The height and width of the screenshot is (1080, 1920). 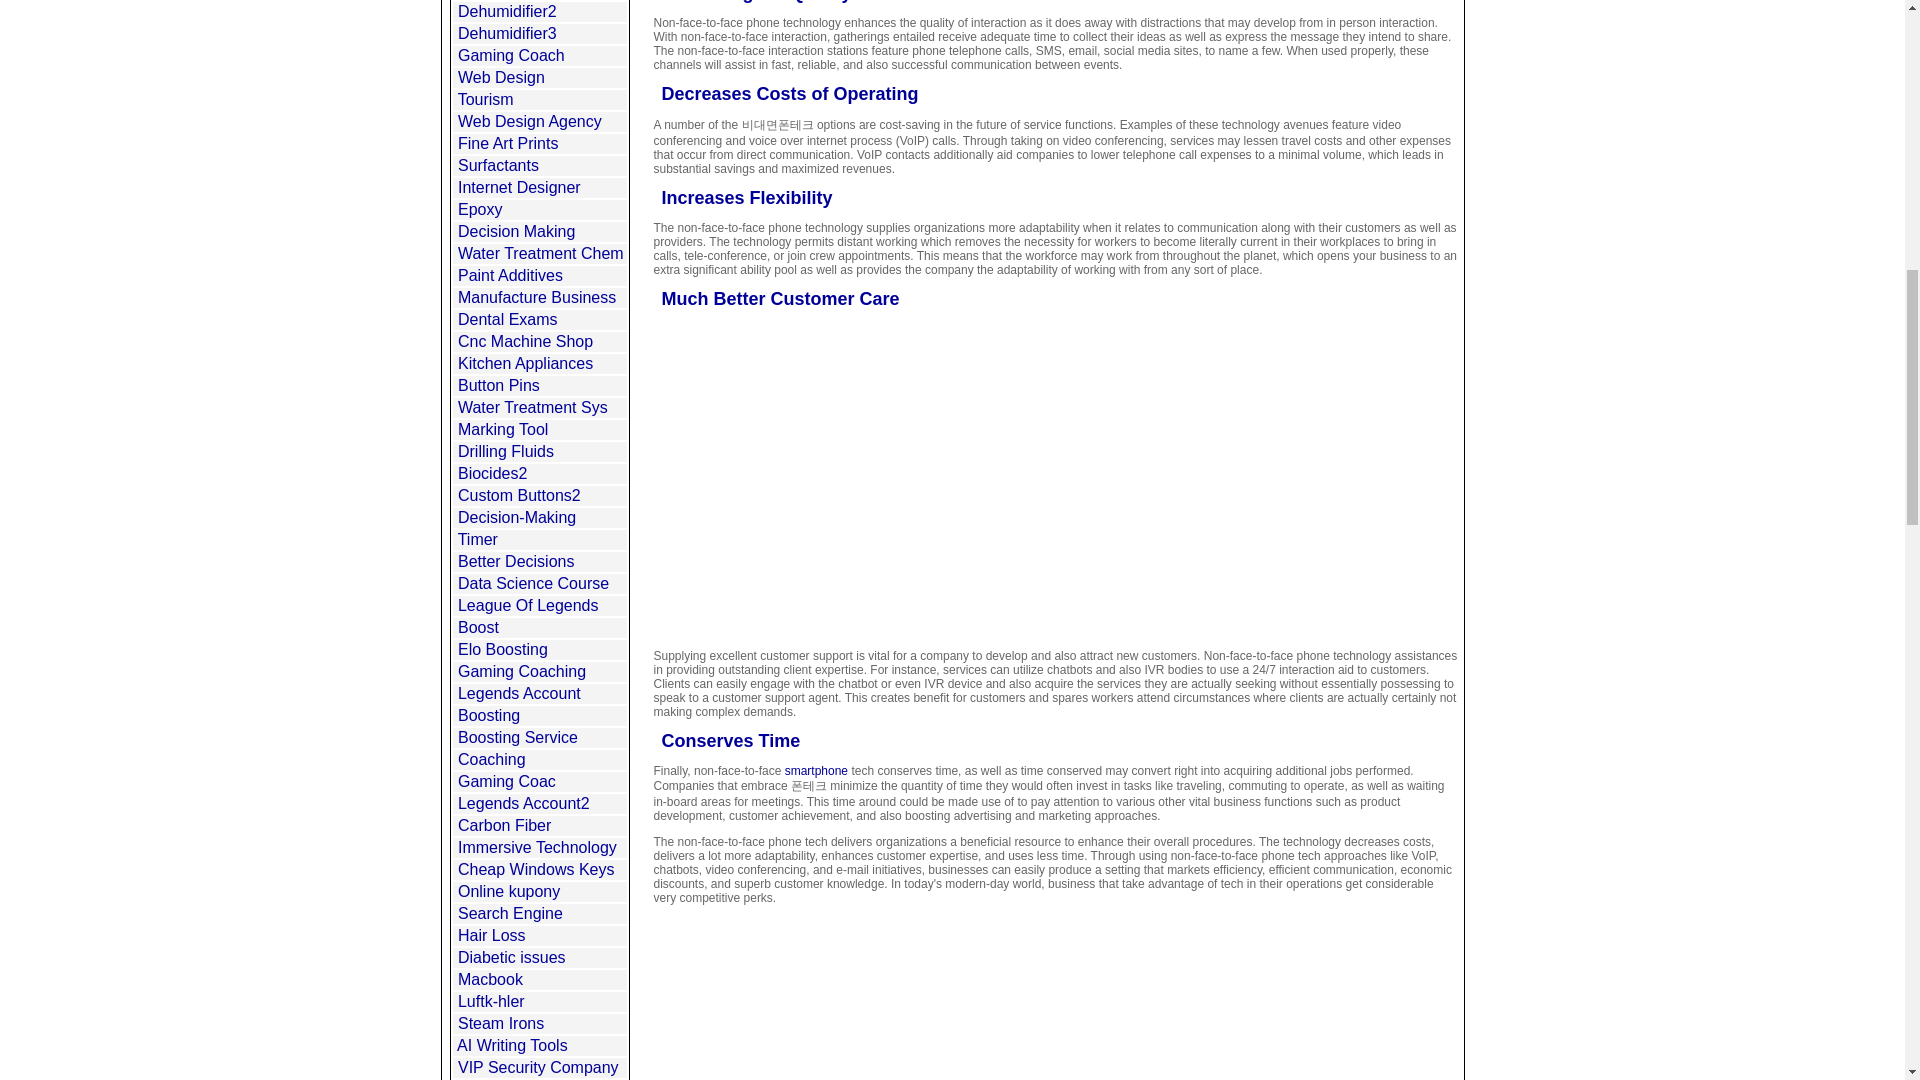 What do you see at coordinates (486, 99) in the screenshot?
I see `Tourism` at bounding box center [486, 99].